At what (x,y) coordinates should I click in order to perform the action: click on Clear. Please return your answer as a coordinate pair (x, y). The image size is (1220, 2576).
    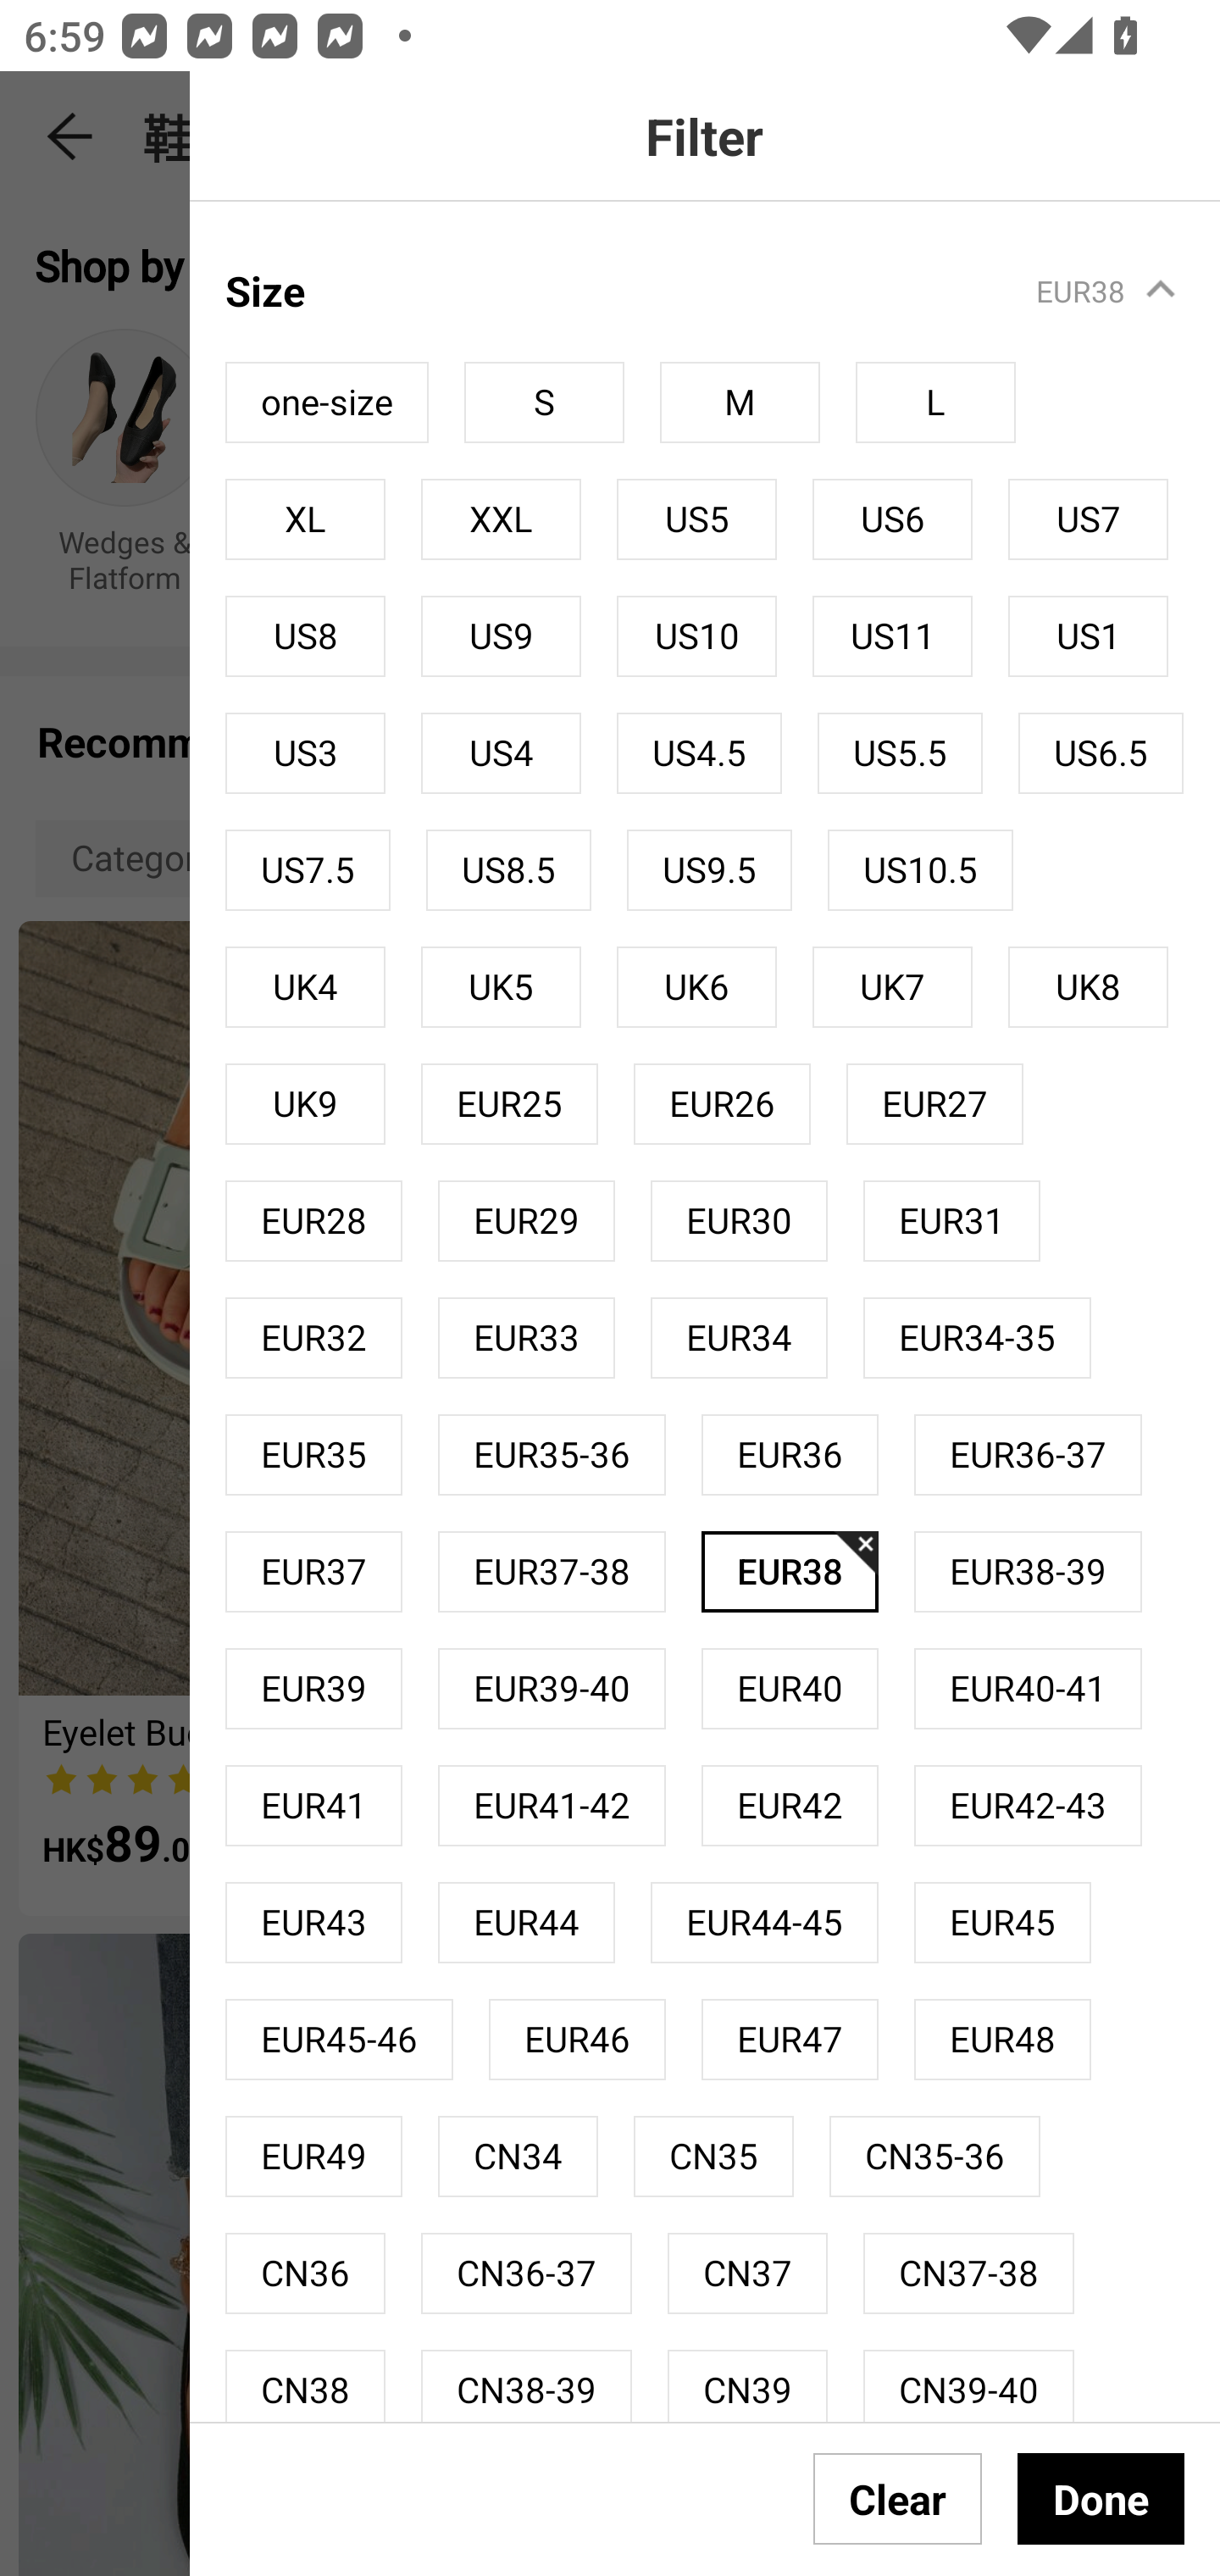
    Looking at the image, I should click on (898, 2498).